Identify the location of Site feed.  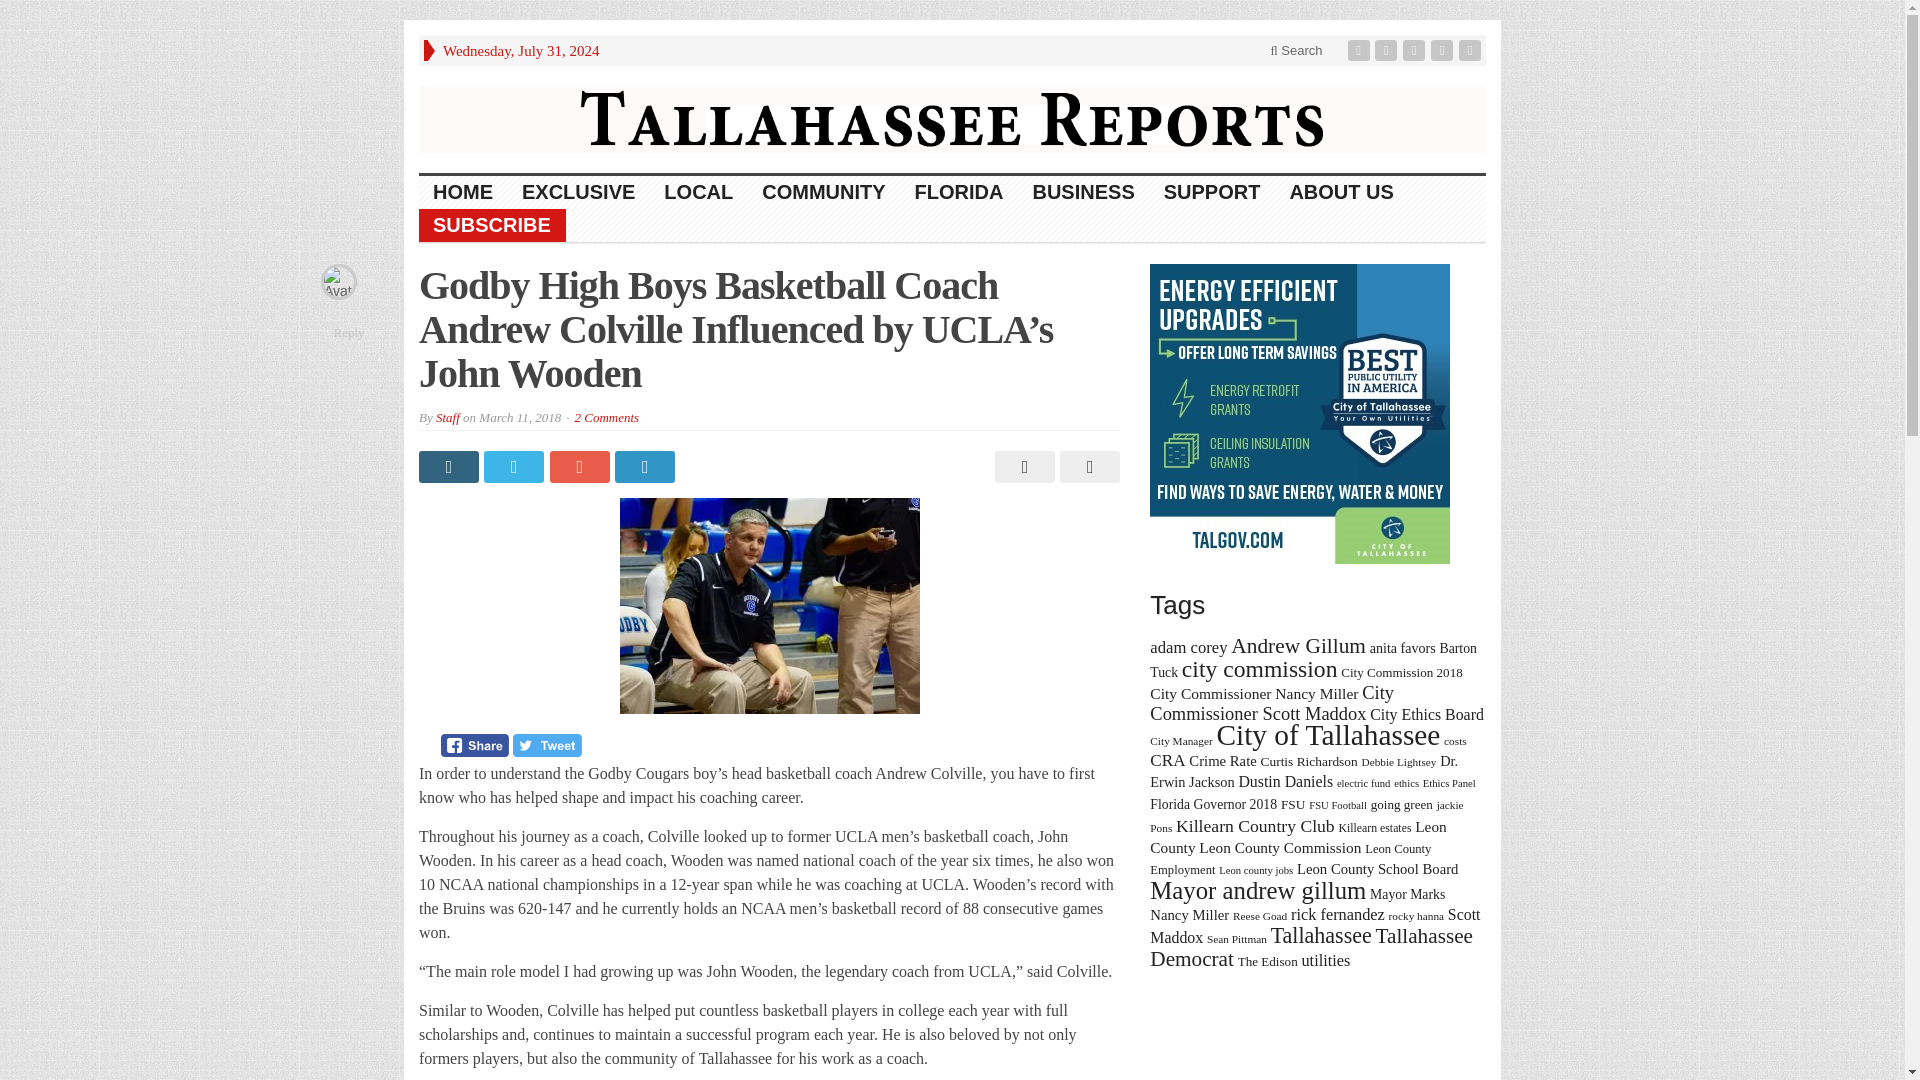
(1472, 50).